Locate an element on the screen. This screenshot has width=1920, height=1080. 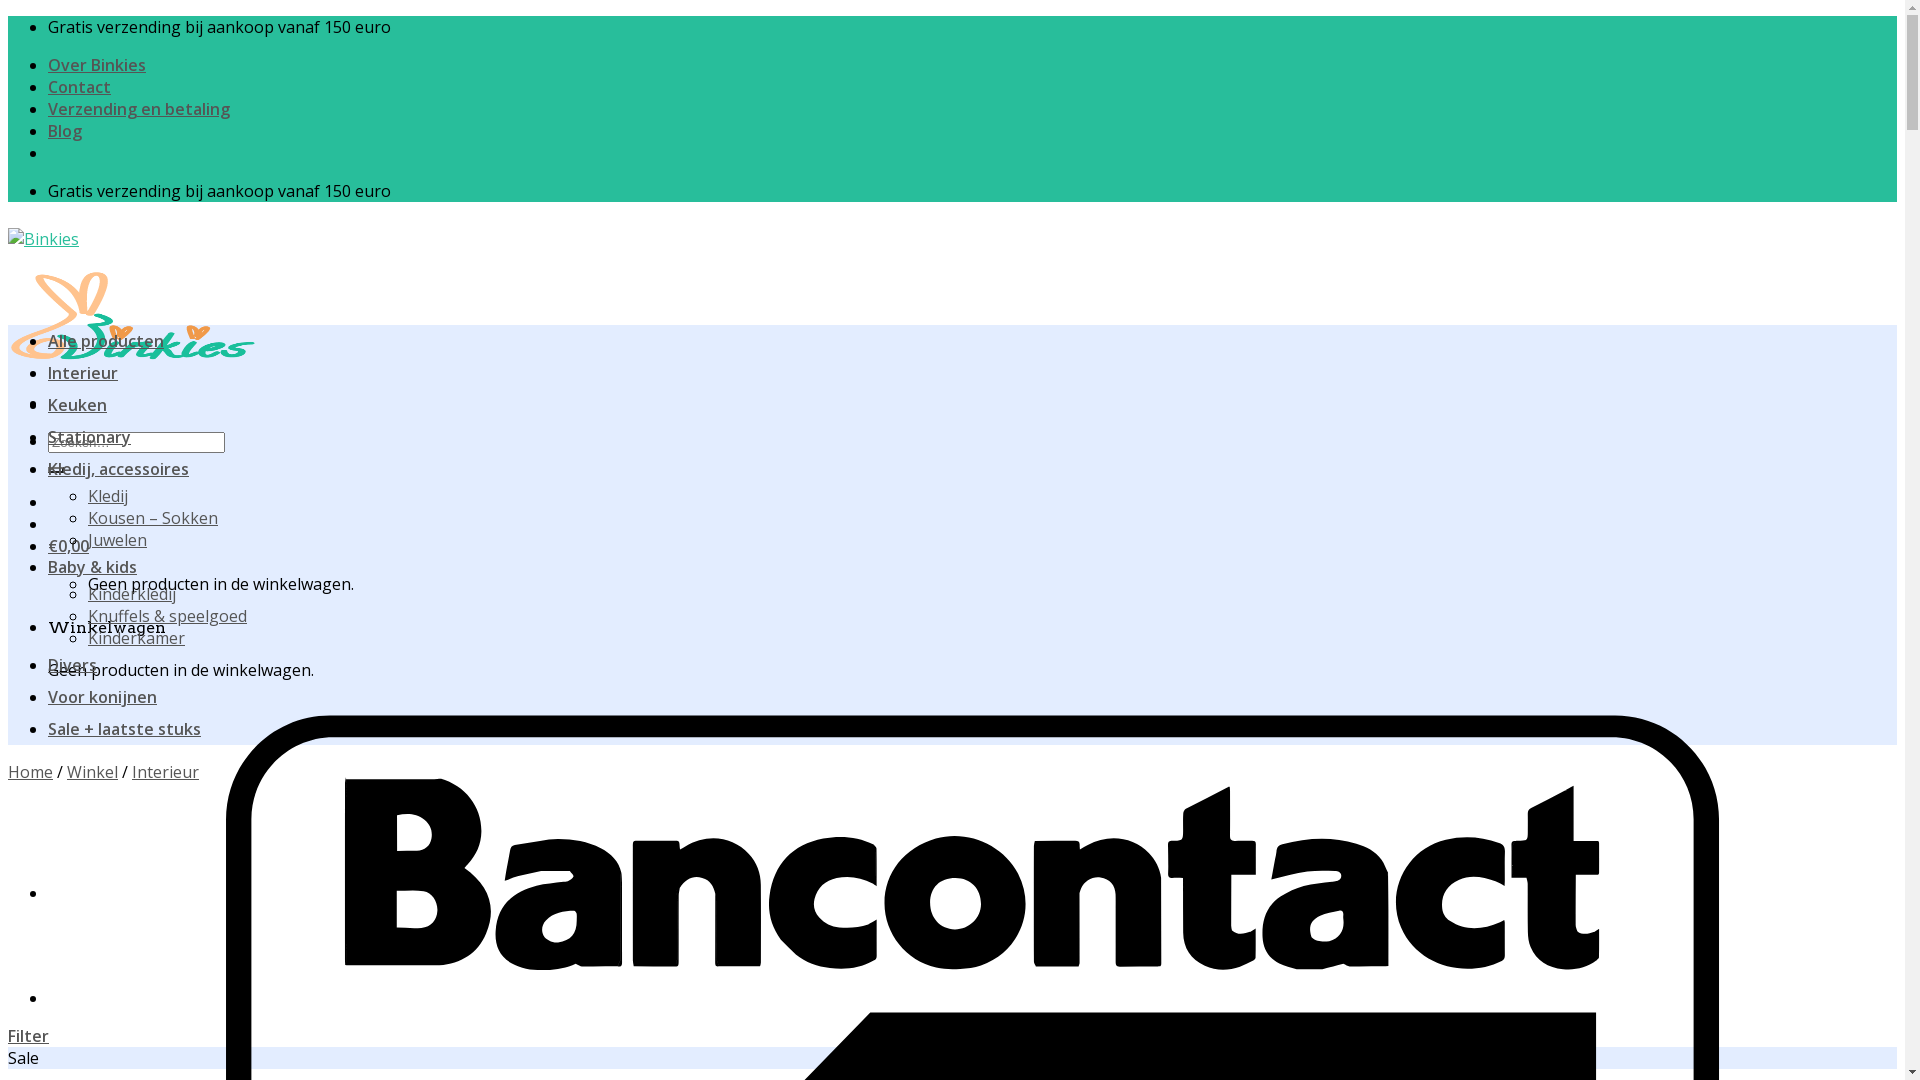
Alle producten is located at coordinates (104, 312).